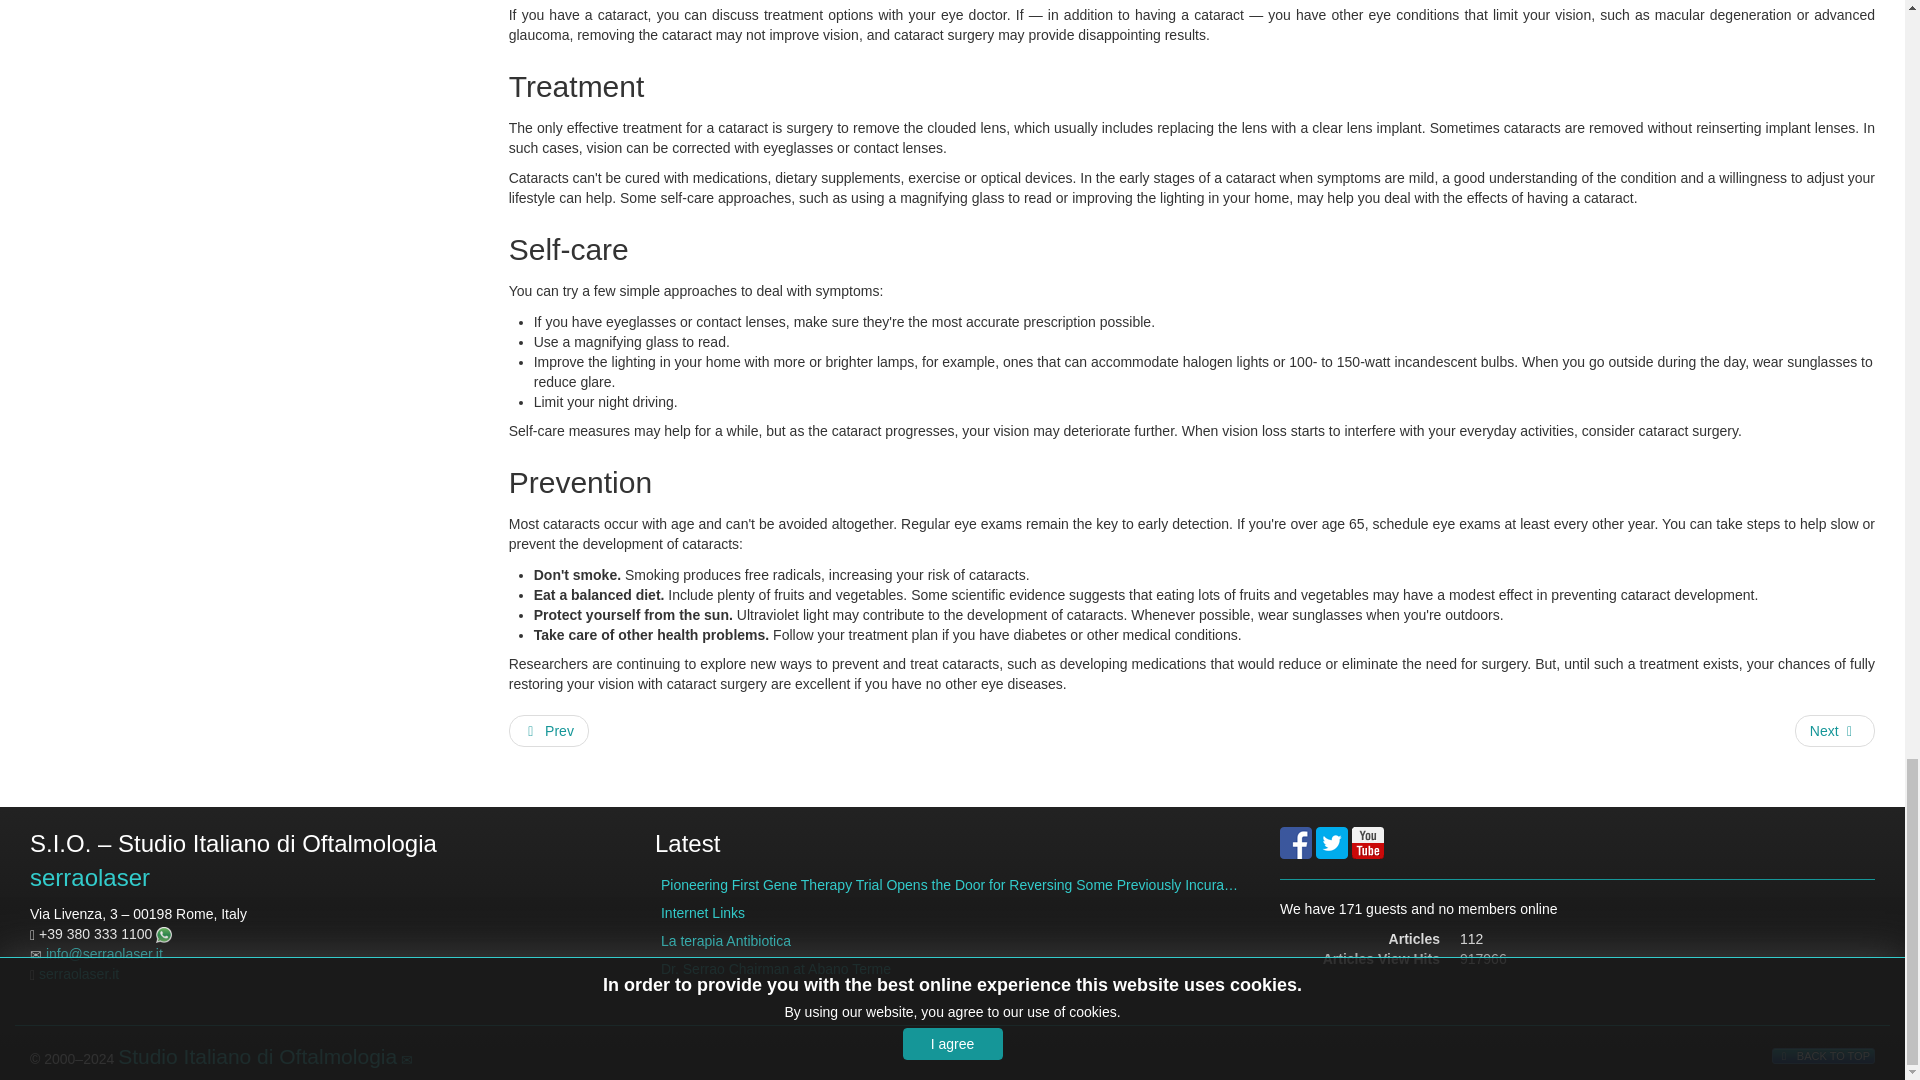 This screenshot has height=1080, width=1920. Describe the element at coordinates (1368, 840) in the screenshot. I see `Il Canale di serraolaser su YouTube` at that location.